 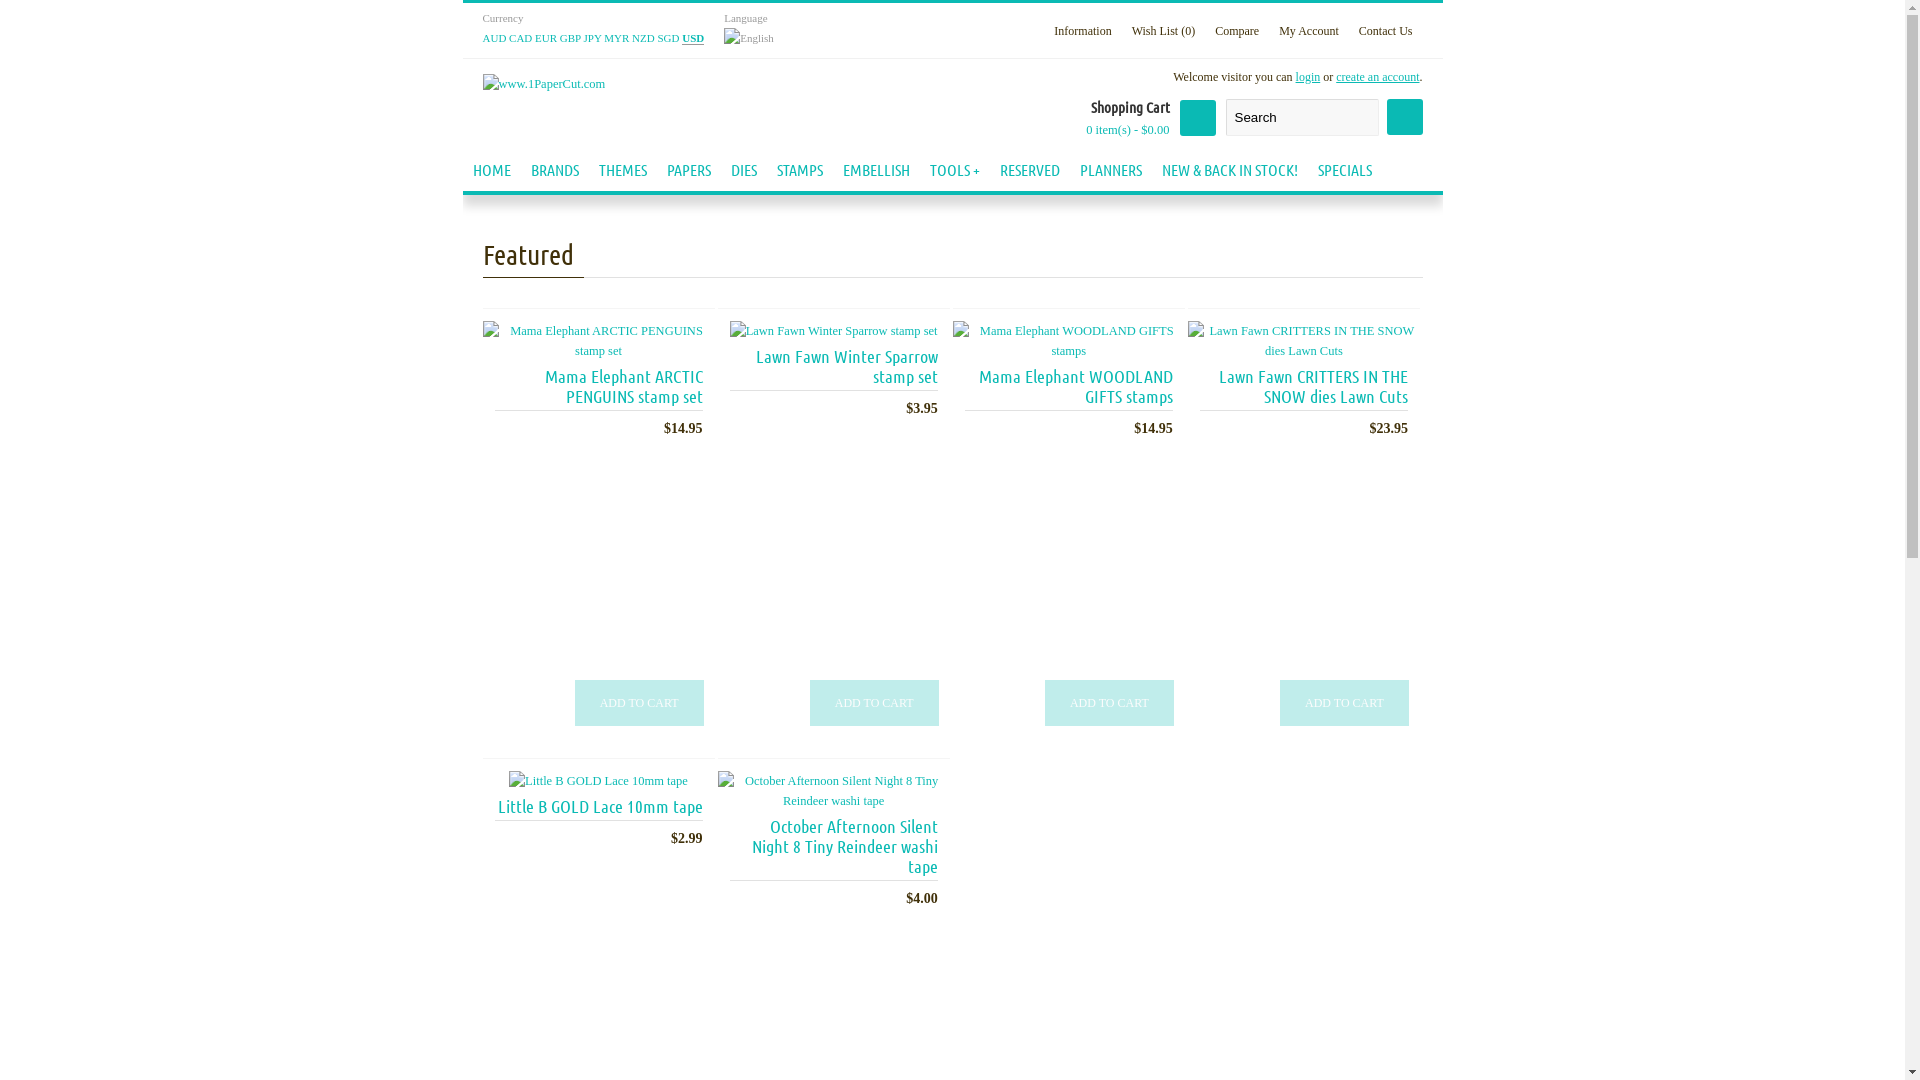 I want to click on www.1PaperCut.com, so click(x=544, y=84).